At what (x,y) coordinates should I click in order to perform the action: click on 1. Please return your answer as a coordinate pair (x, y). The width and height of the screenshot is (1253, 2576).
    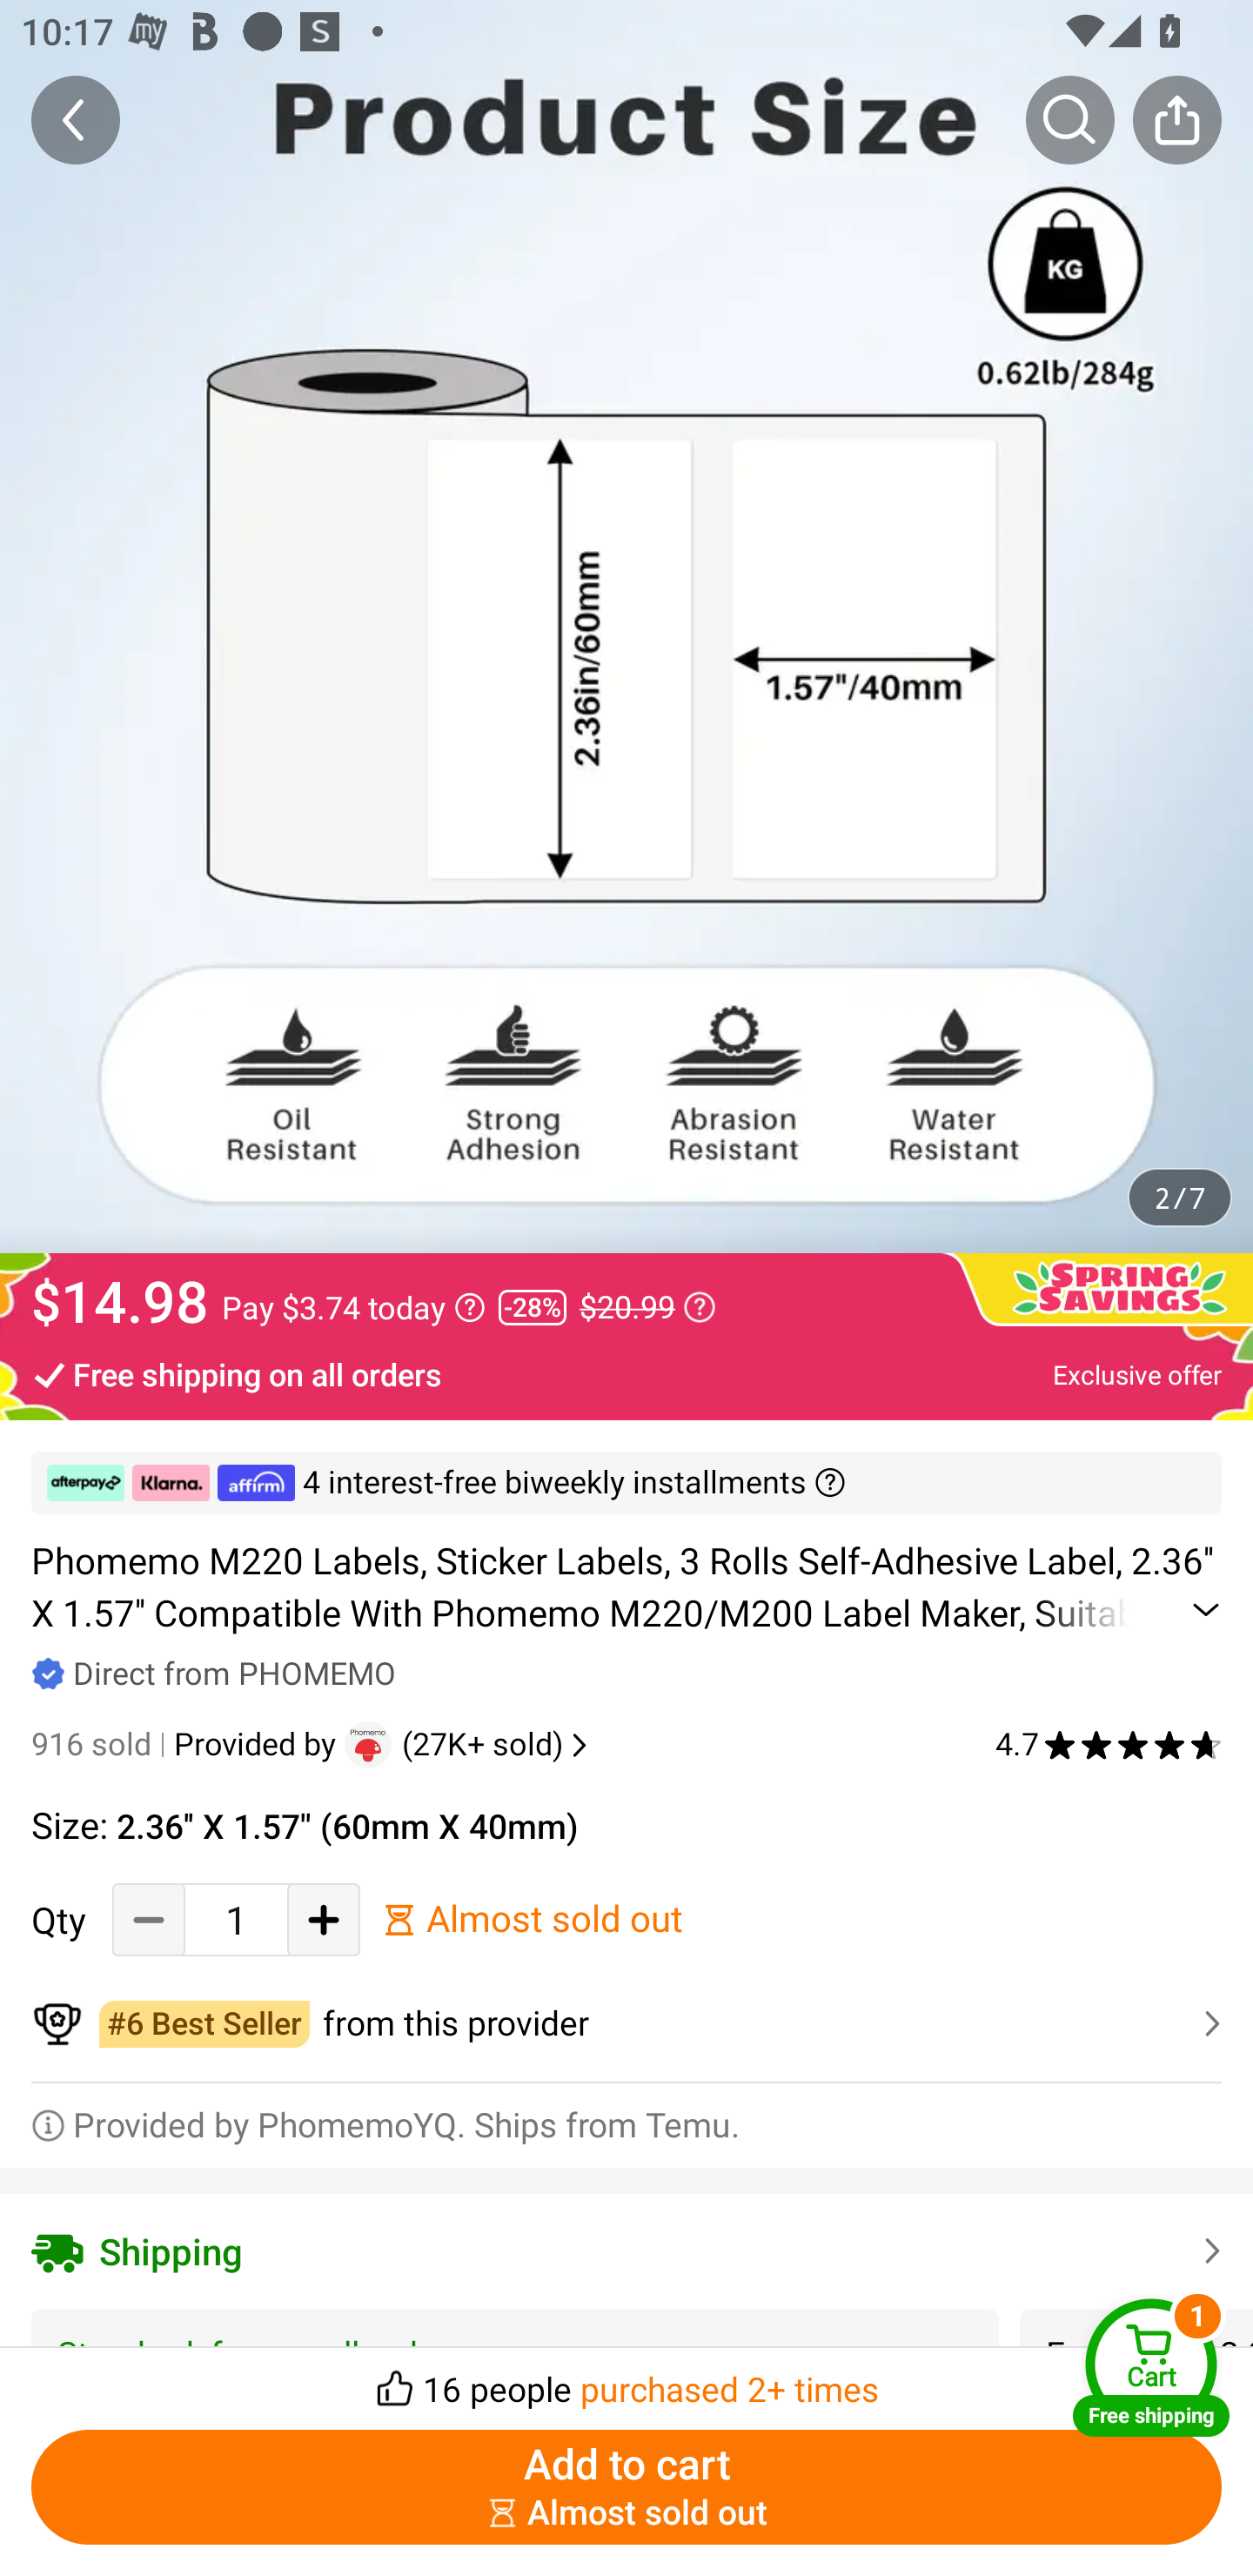
    Looking at the image, I should click on (236, 1918).